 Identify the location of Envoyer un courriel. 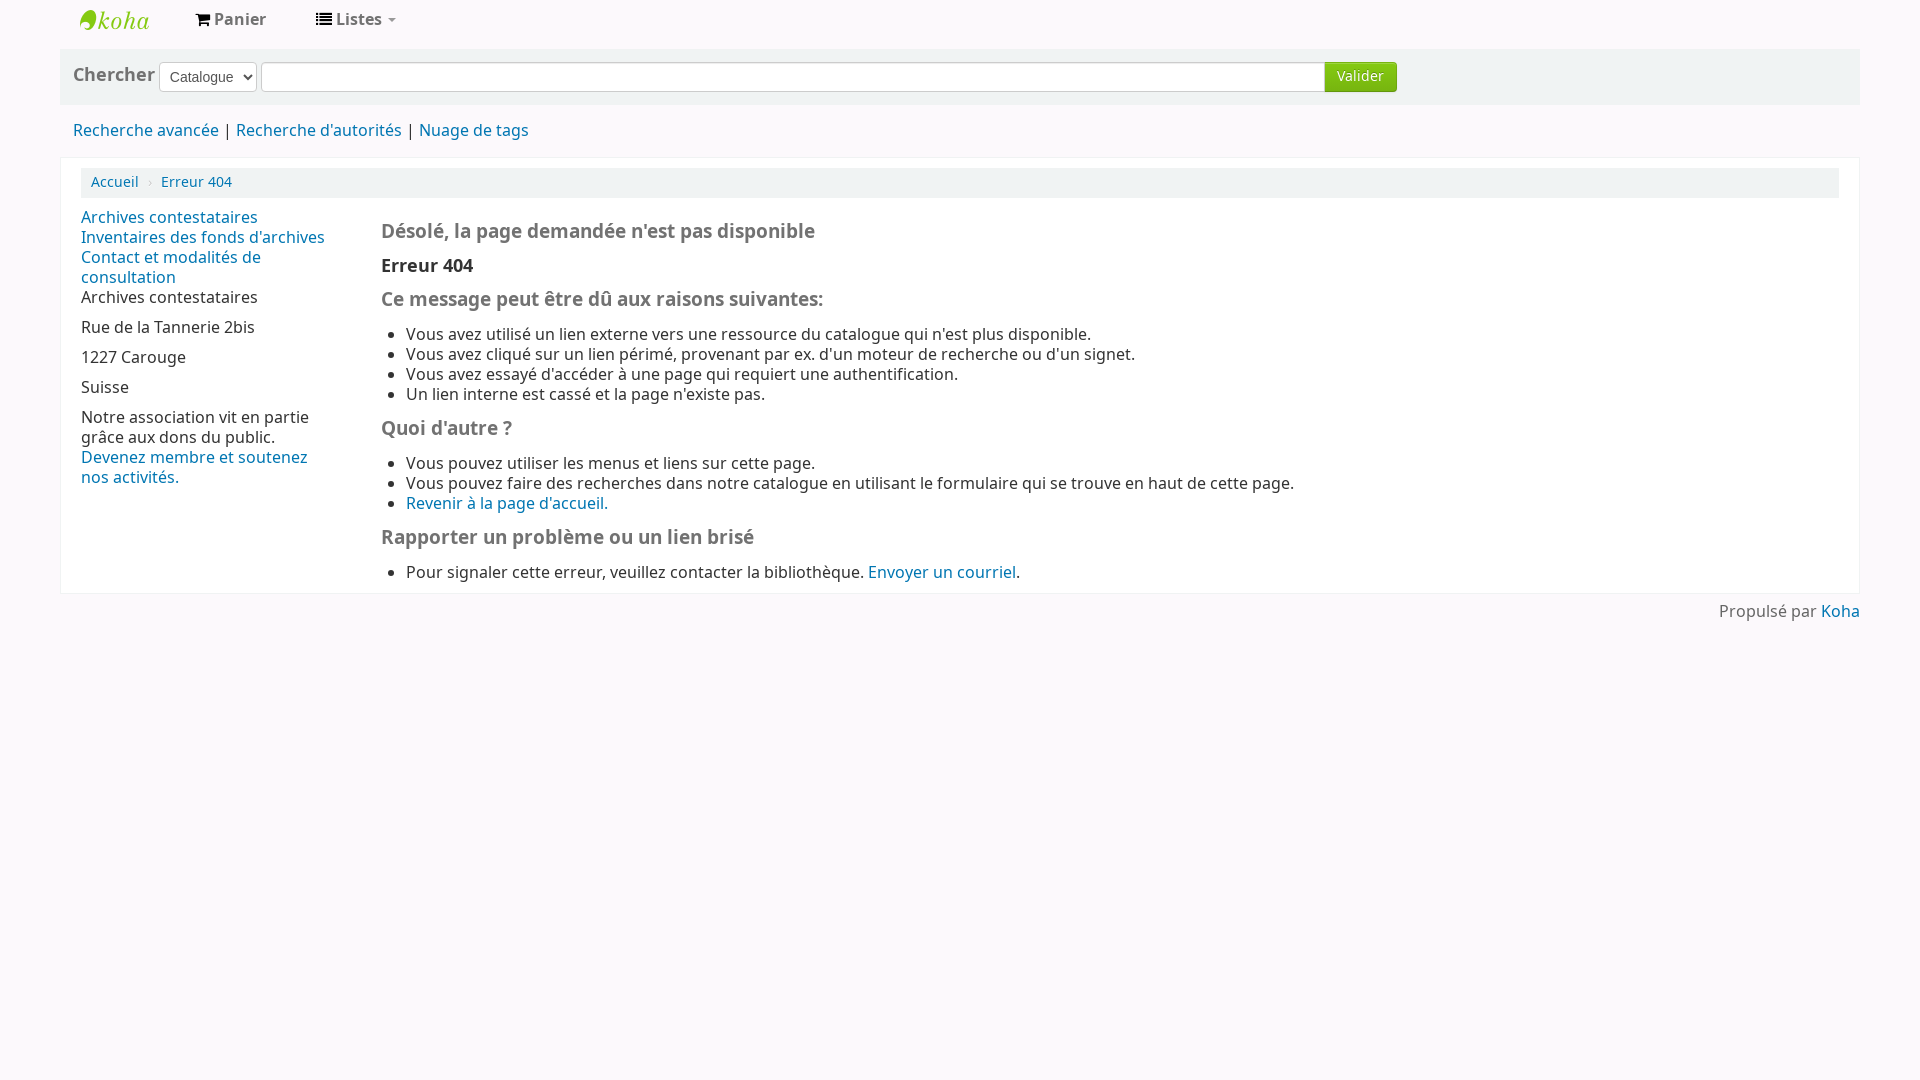
(942, 573).